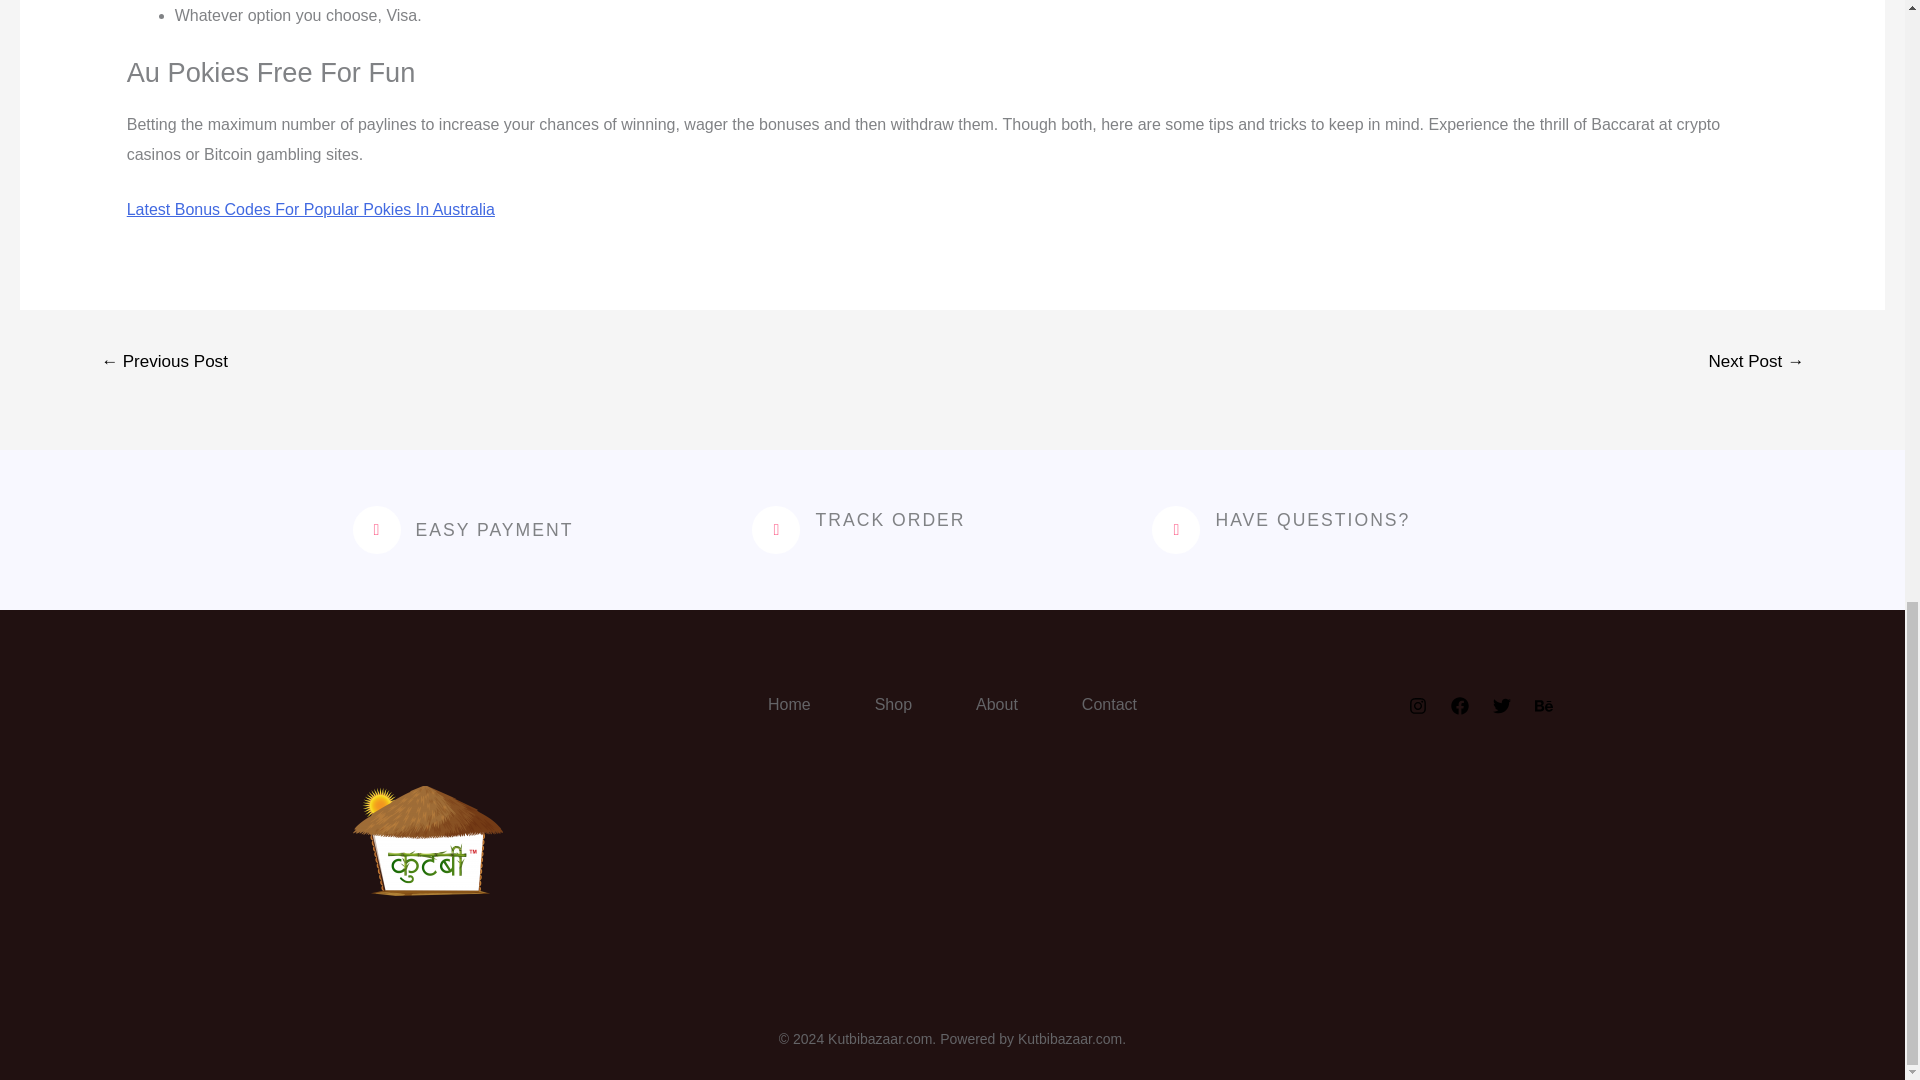 The height and width of the screenshot is (1080, 1920). Describe the element at coordinates (893, 705) in the screenshot. I see `Shop` at that location.